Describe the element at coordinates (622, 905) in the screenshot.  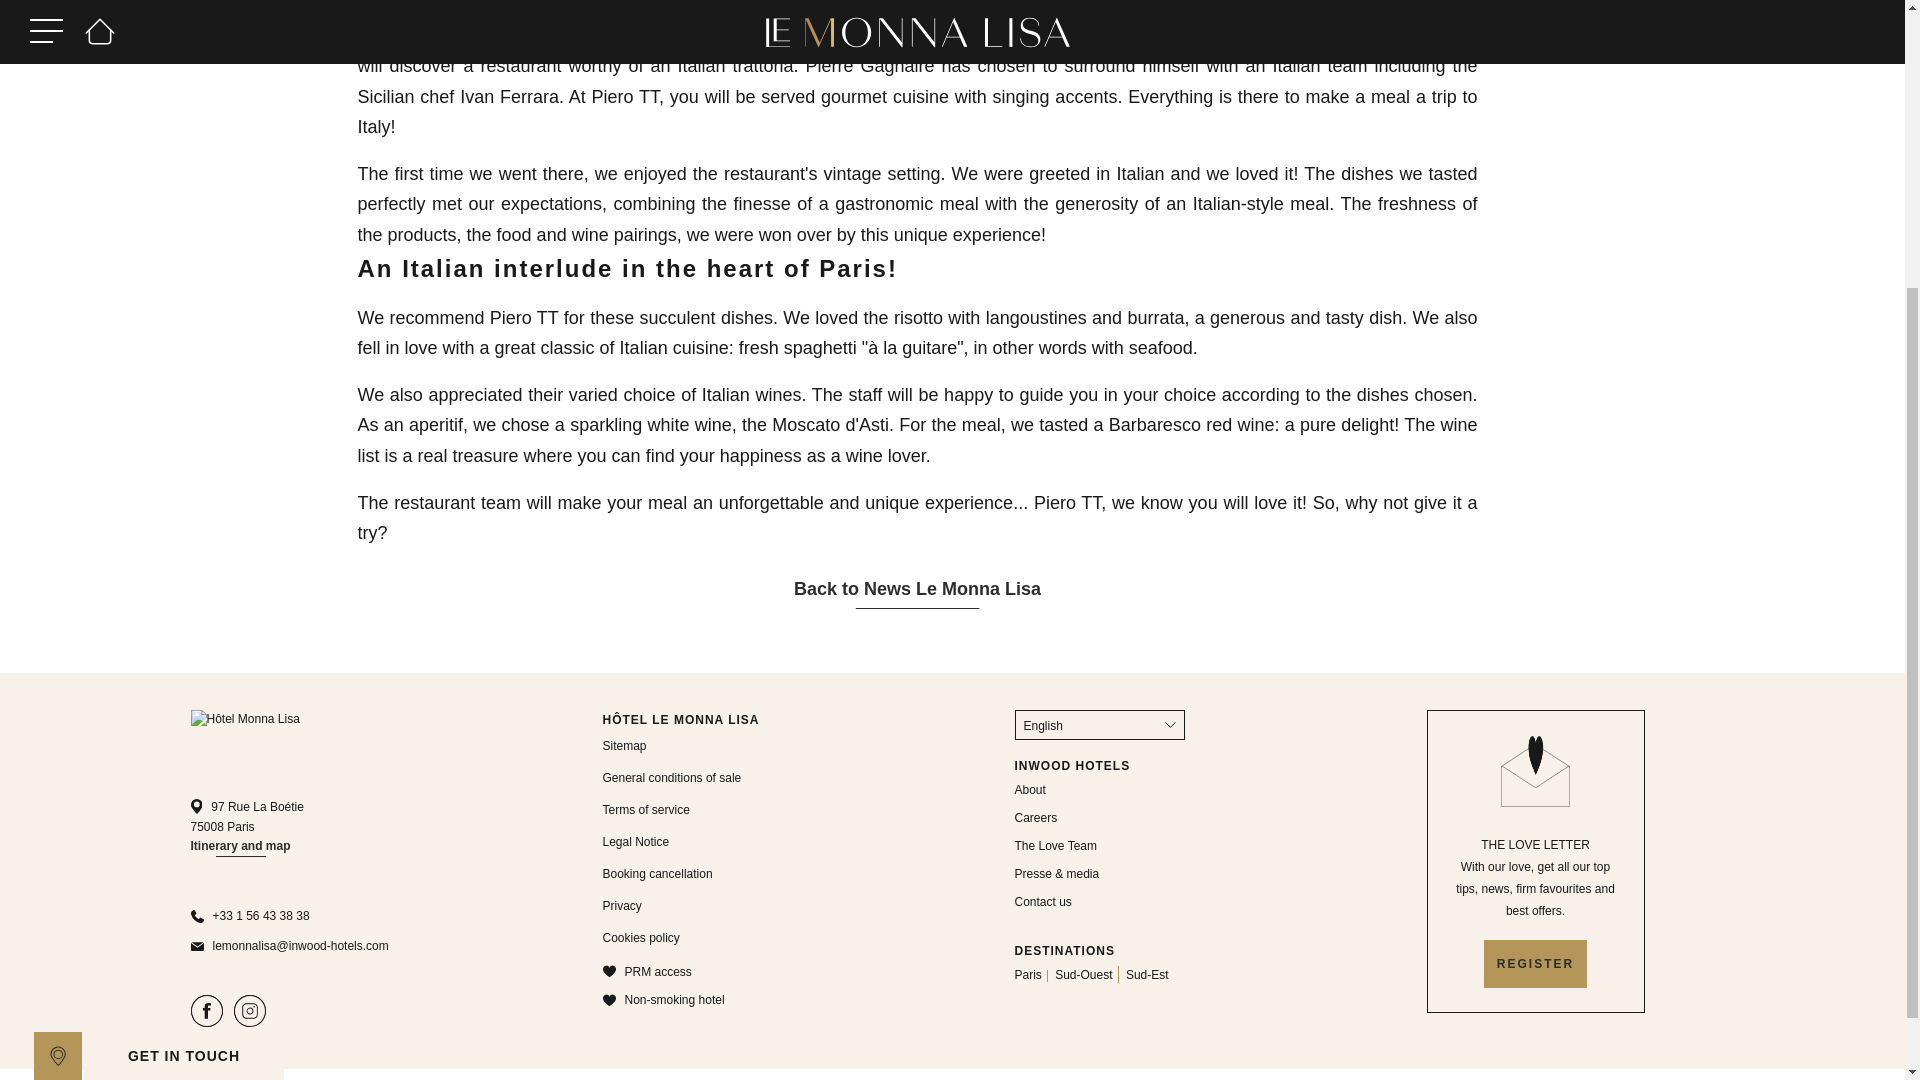
I see `Privacy` at that location.